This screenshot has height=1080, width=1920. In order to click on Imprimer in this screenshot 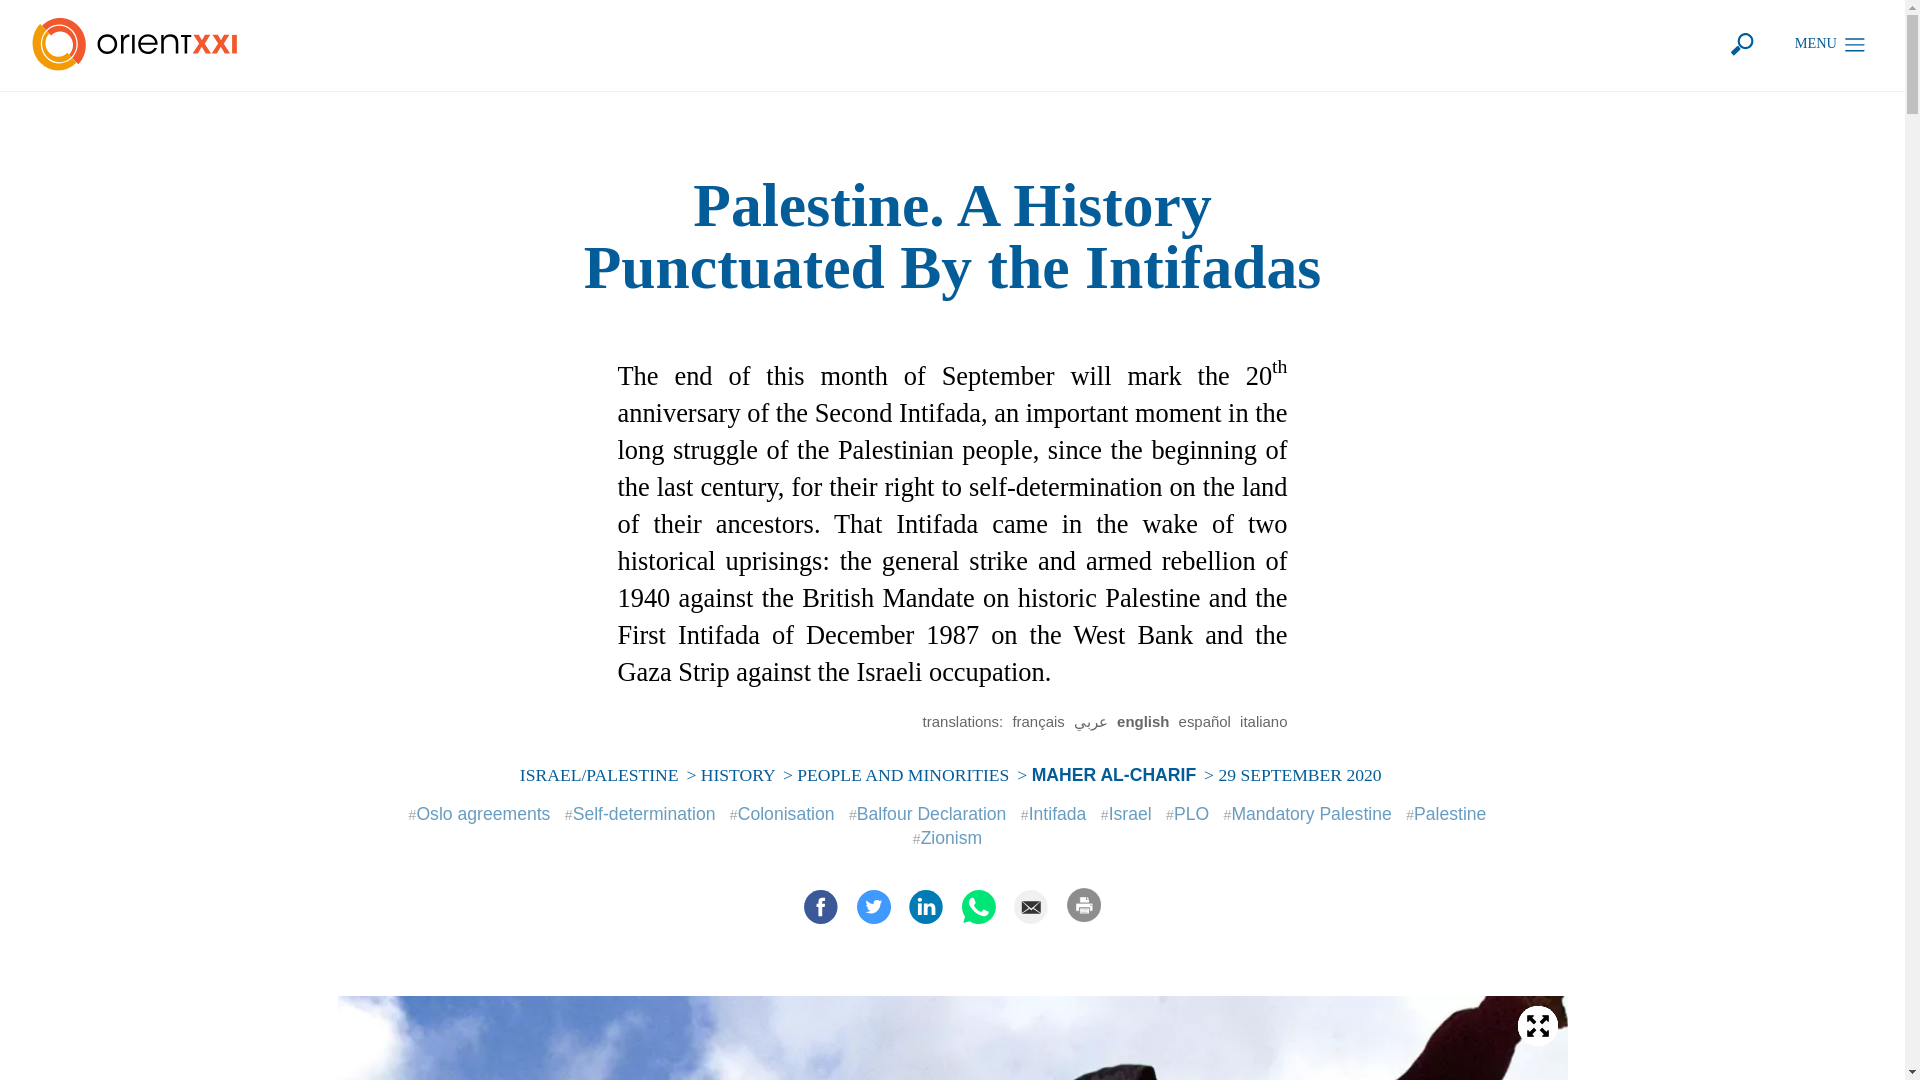, I will do `click(1084, 904)`.